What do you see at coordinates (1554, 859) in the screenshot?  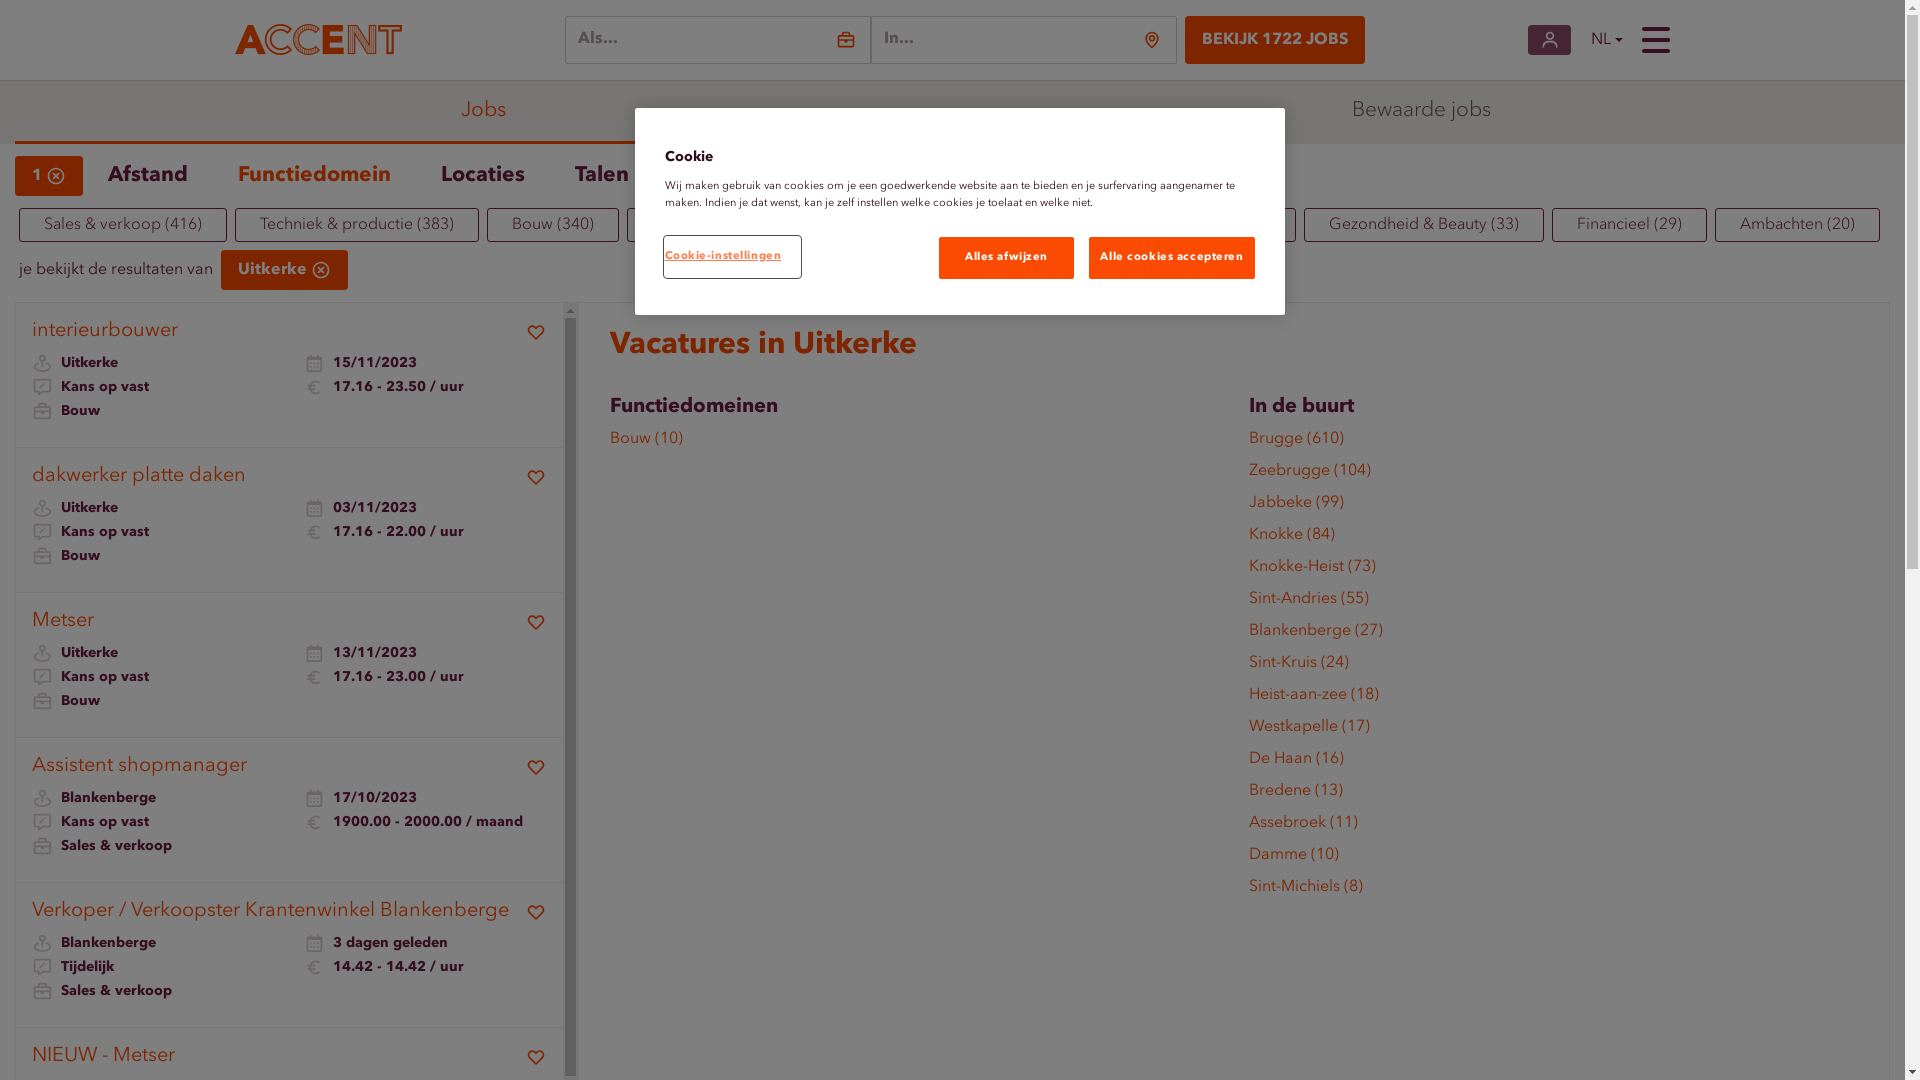 I see `Damme (10)` at bounding box center [1554, 859].